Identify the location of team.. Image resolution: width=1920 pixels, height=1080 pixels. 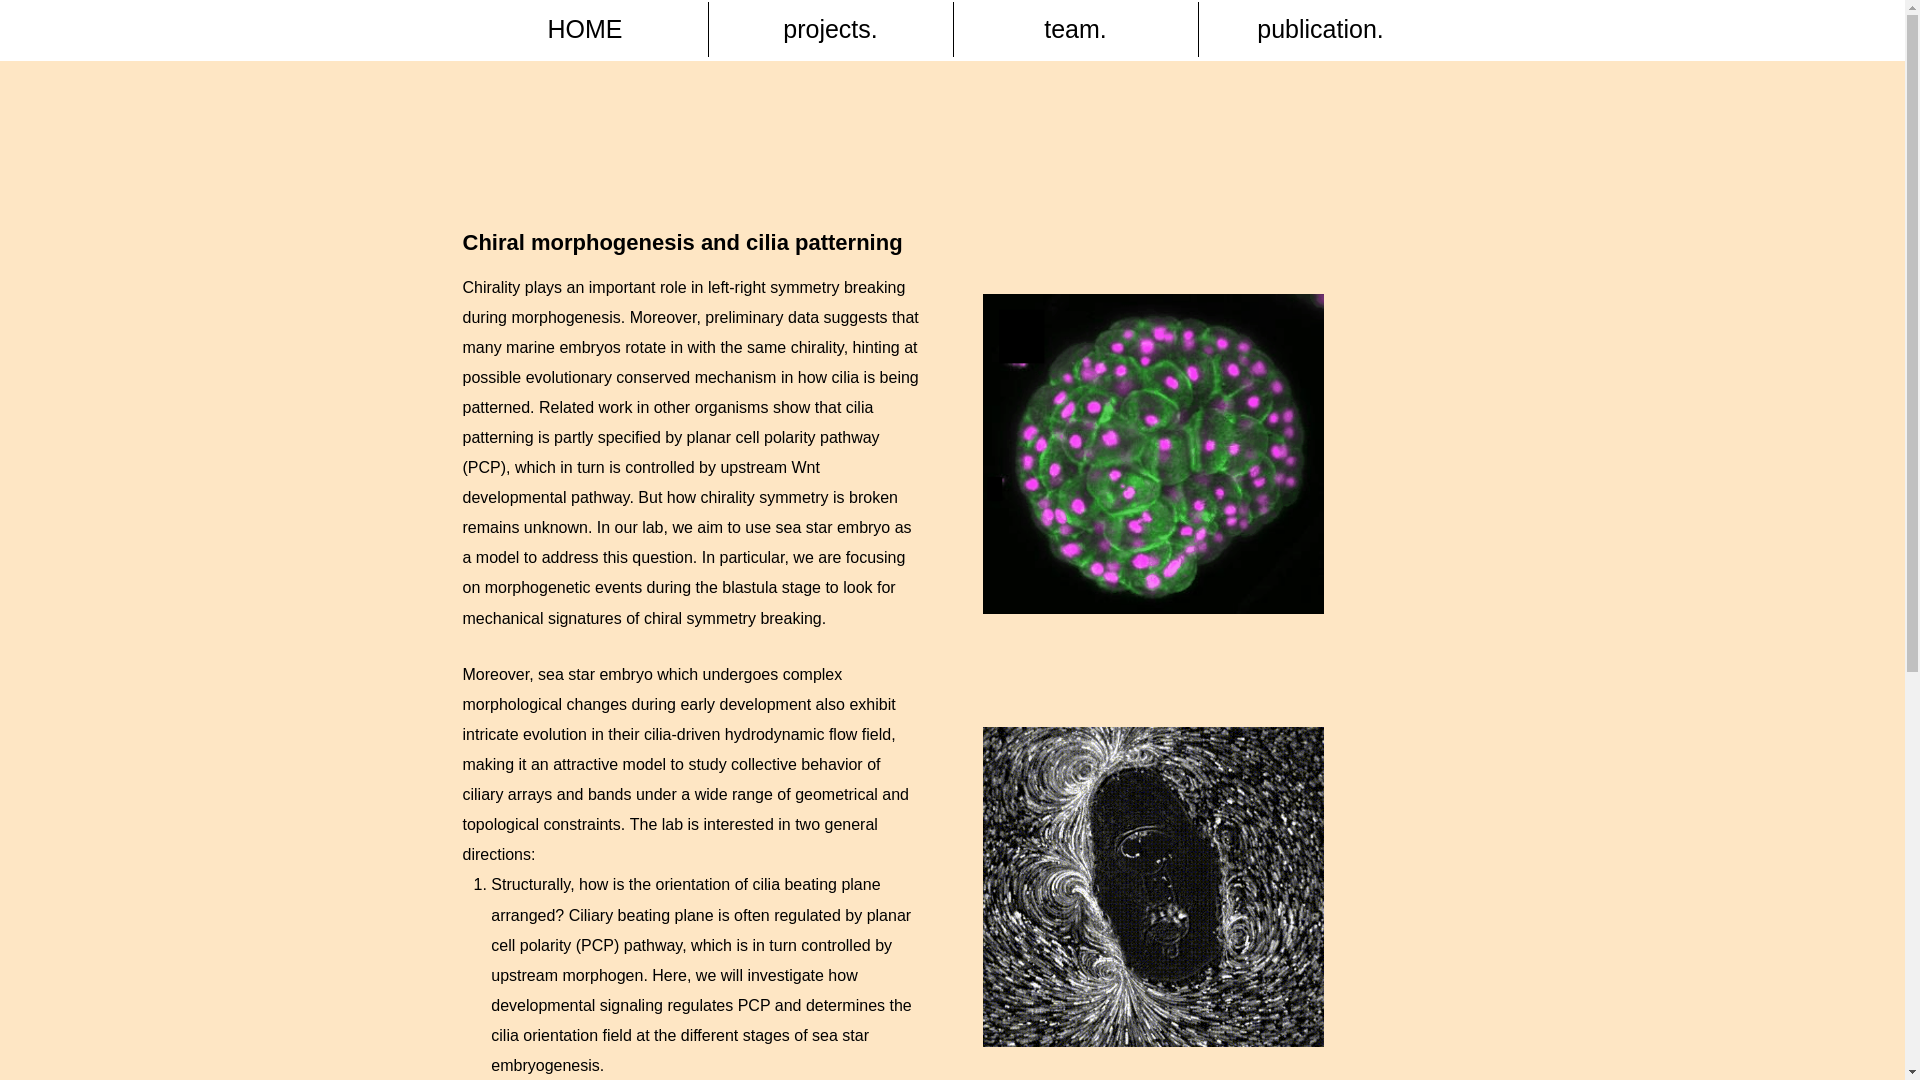
(1076, 30).